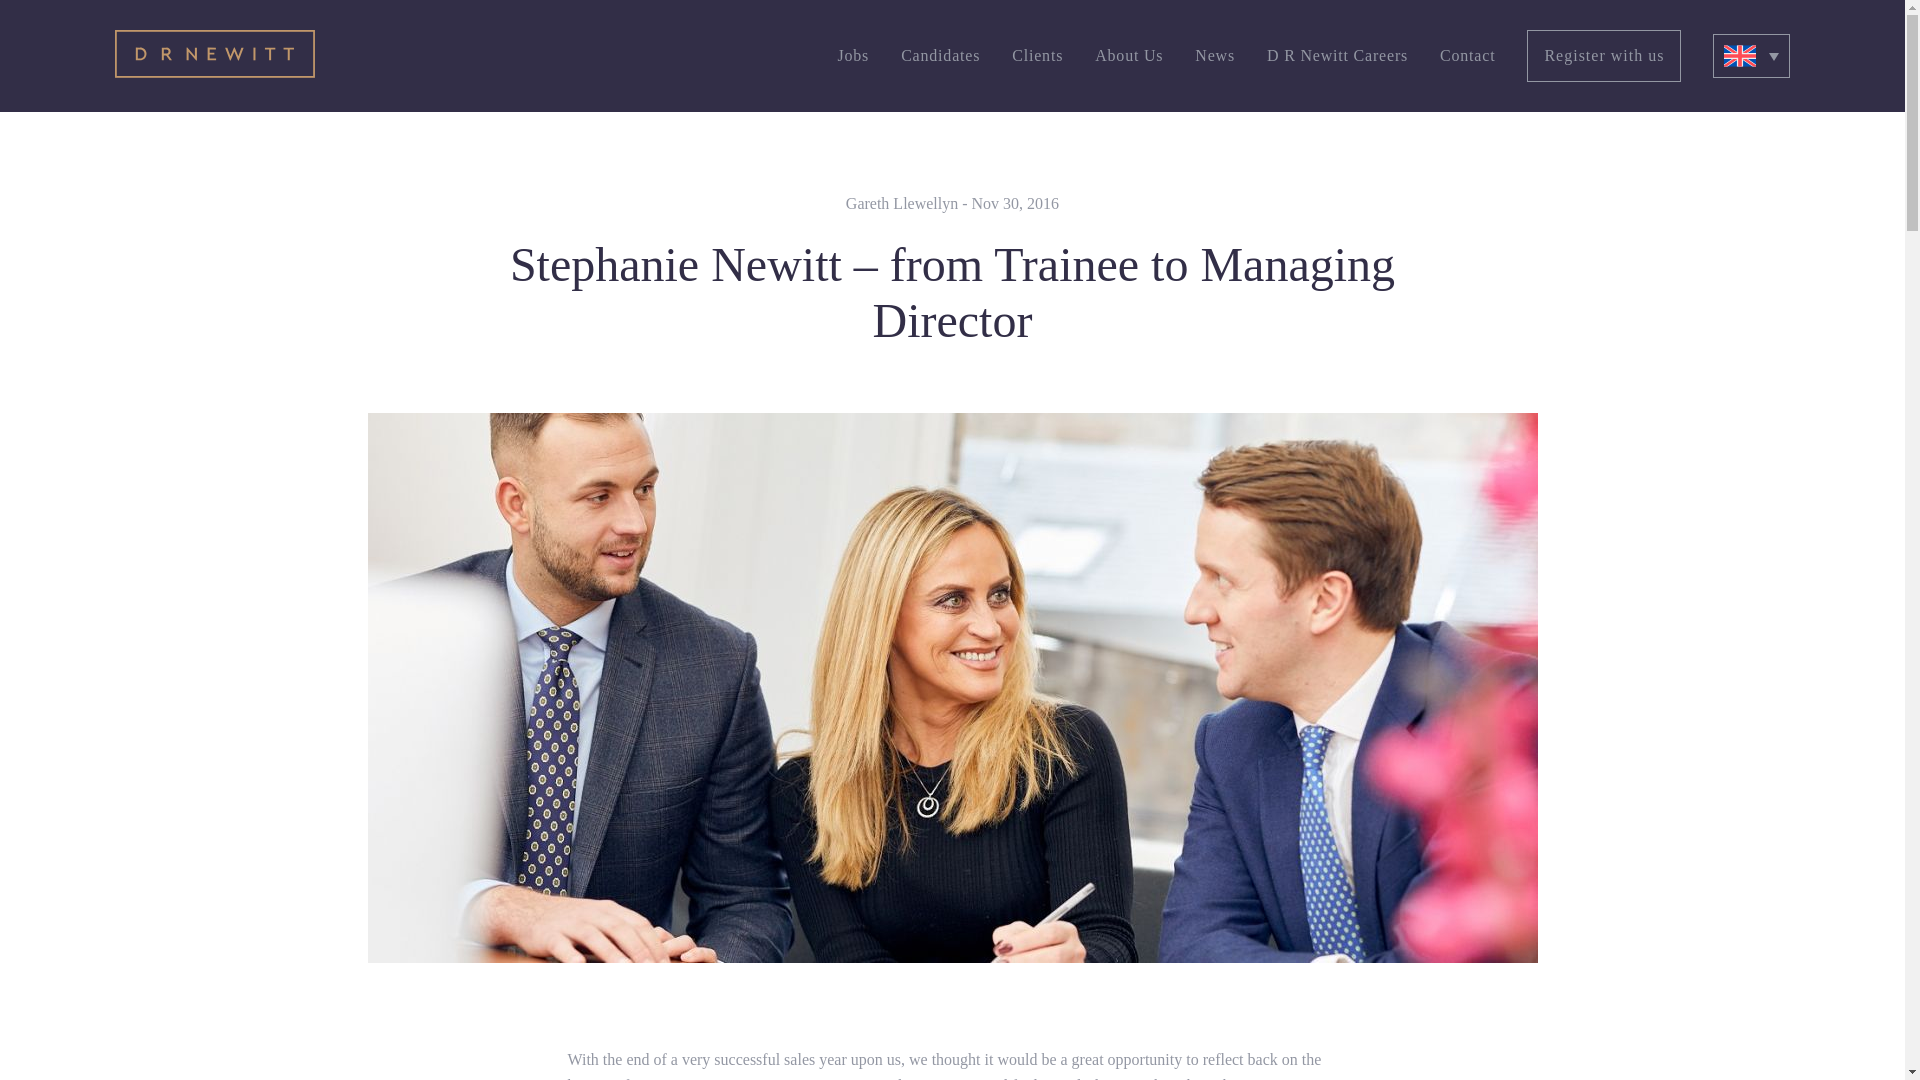 The width and height of the screenshot is (1920, 1080). I want to click on About Us, so click(1128, 55).